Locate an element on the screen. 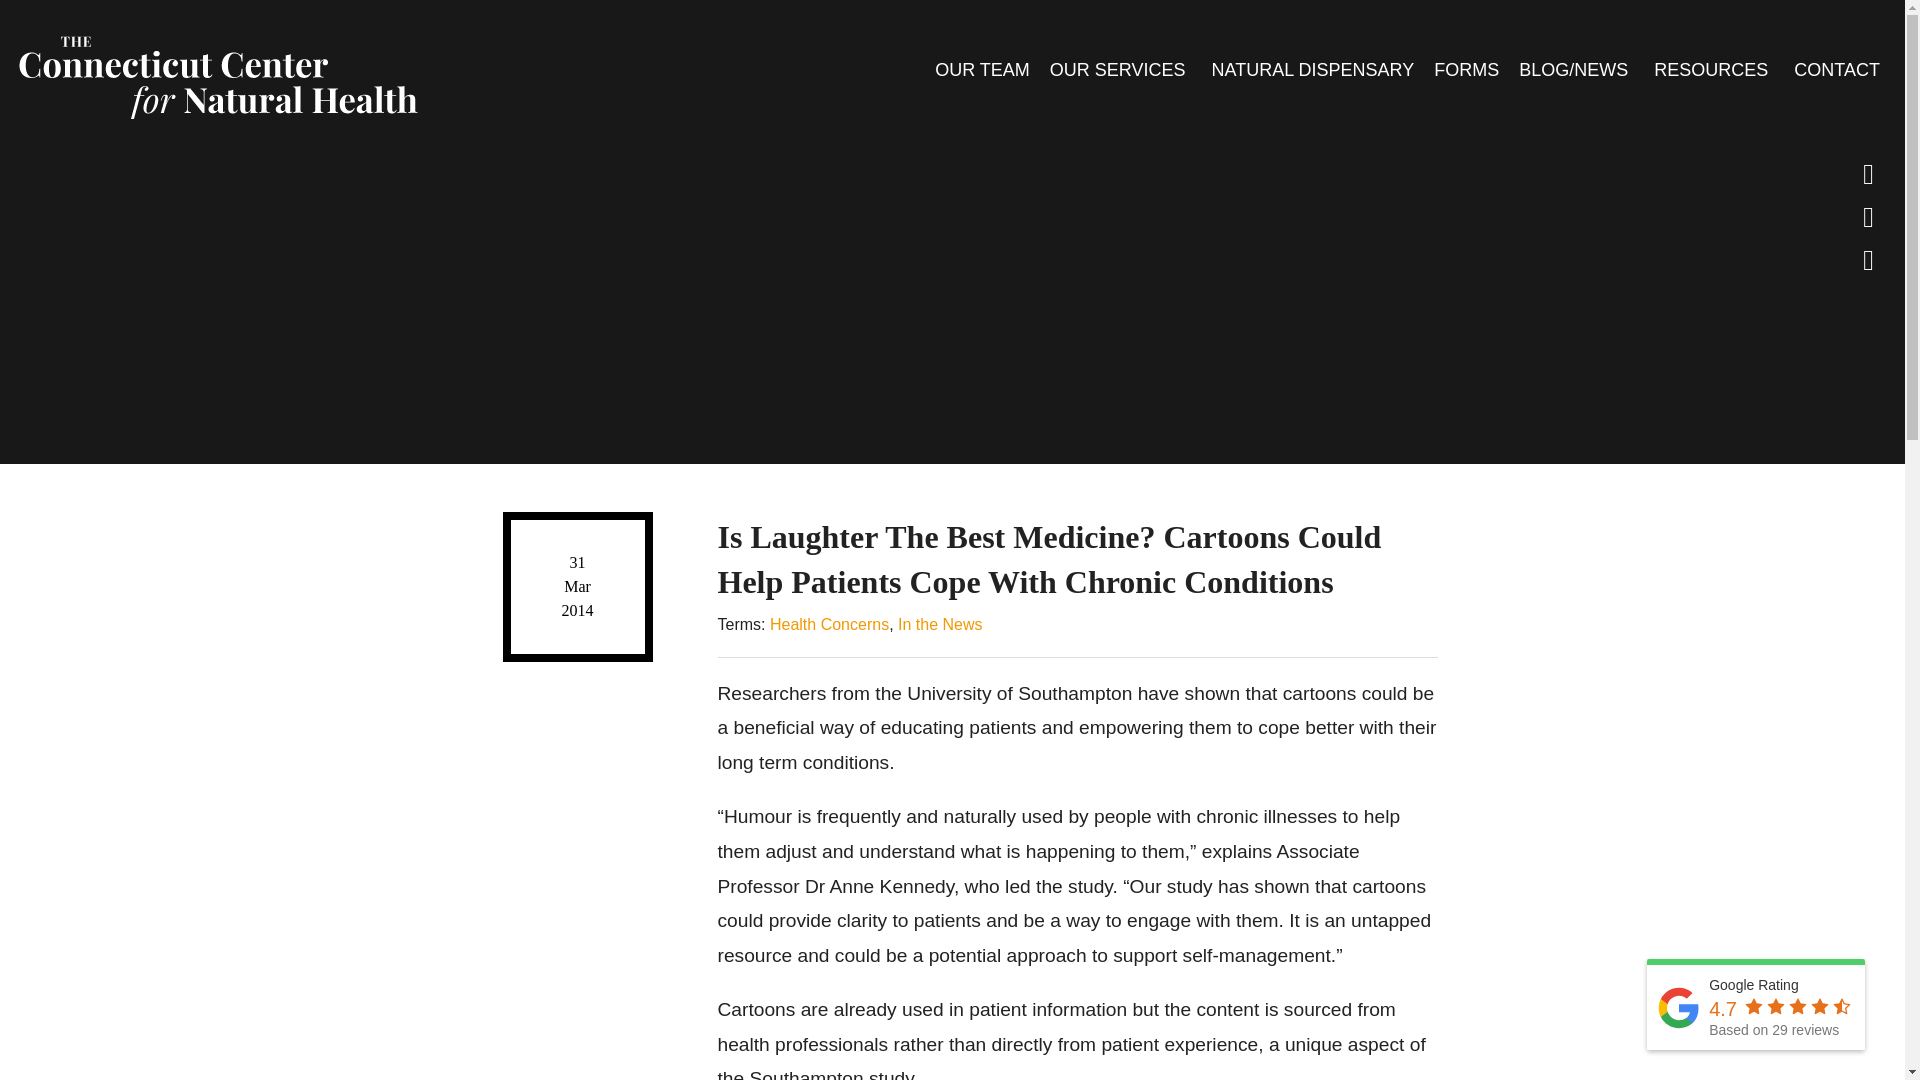  FORMS is located at coordinates (1466, 69).